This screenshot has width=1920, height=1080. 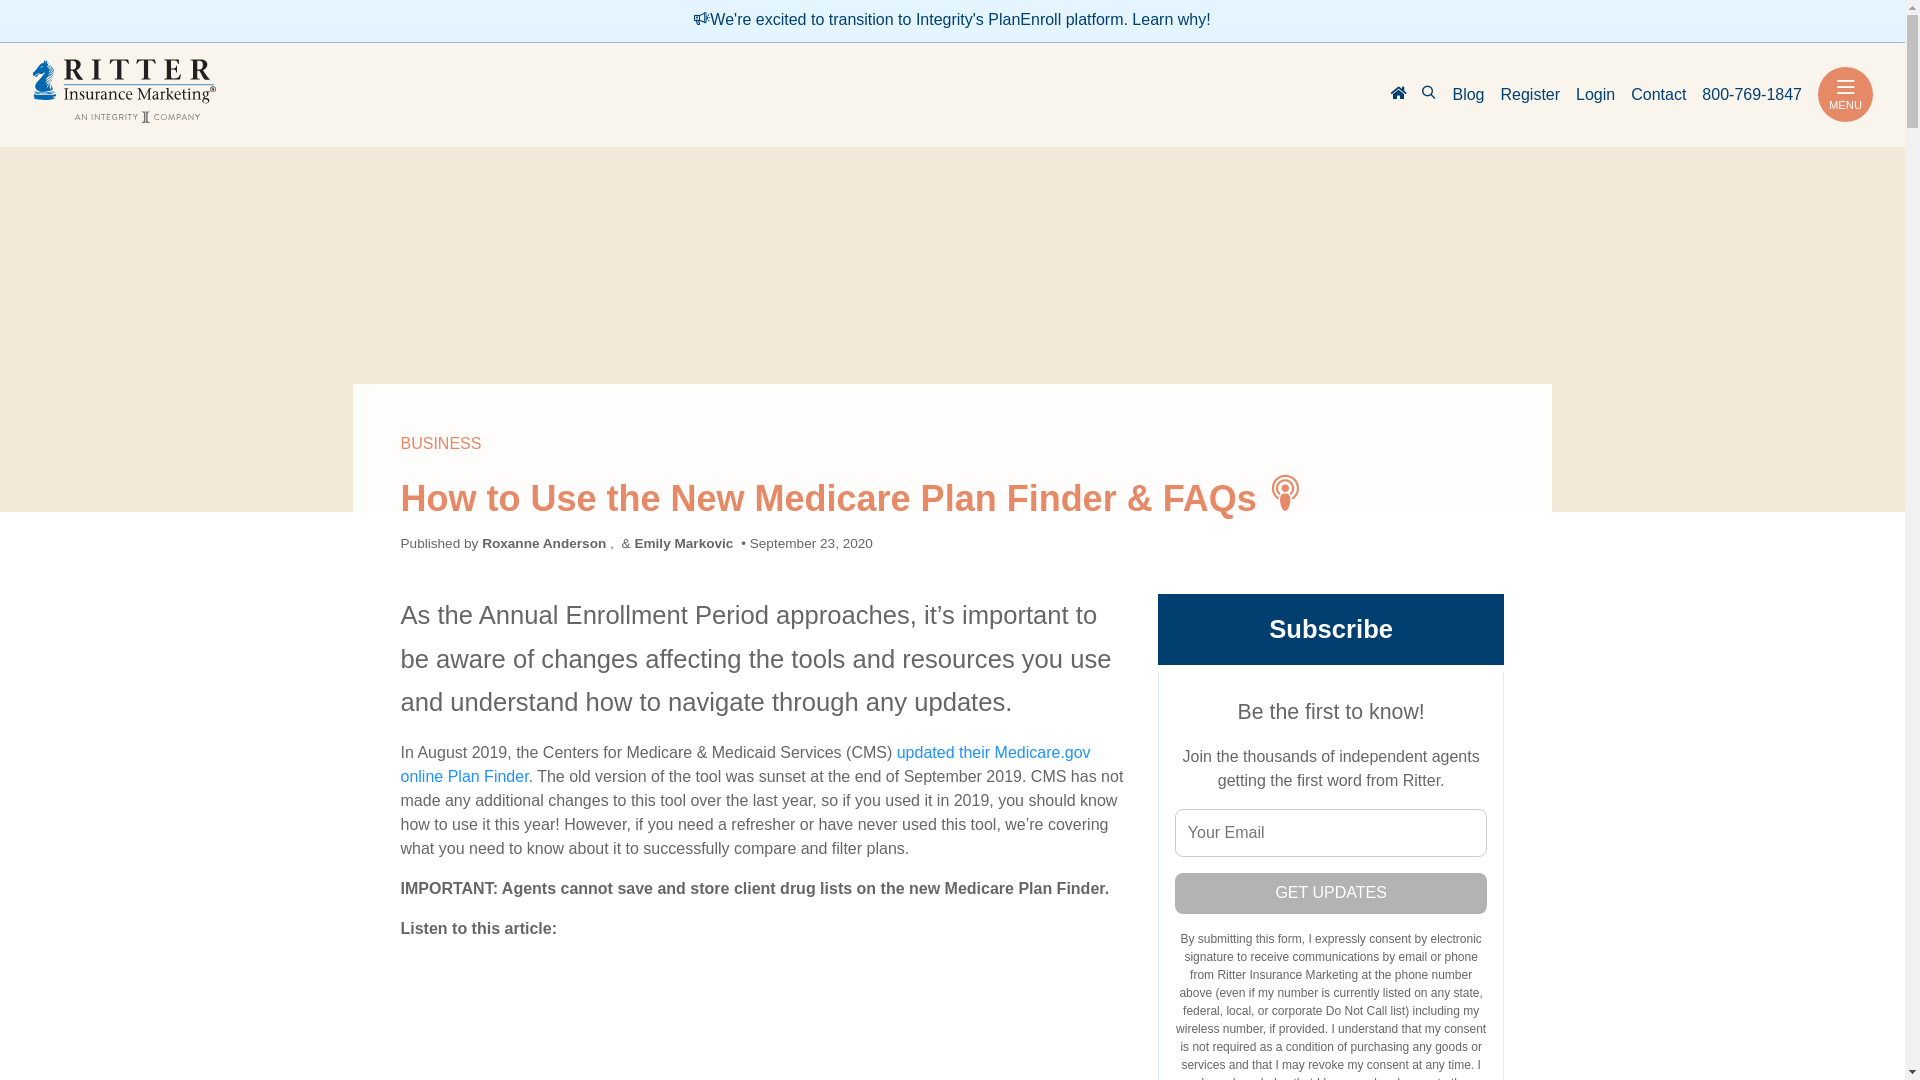 I want to click on Login, so click(x=1595, y=95).